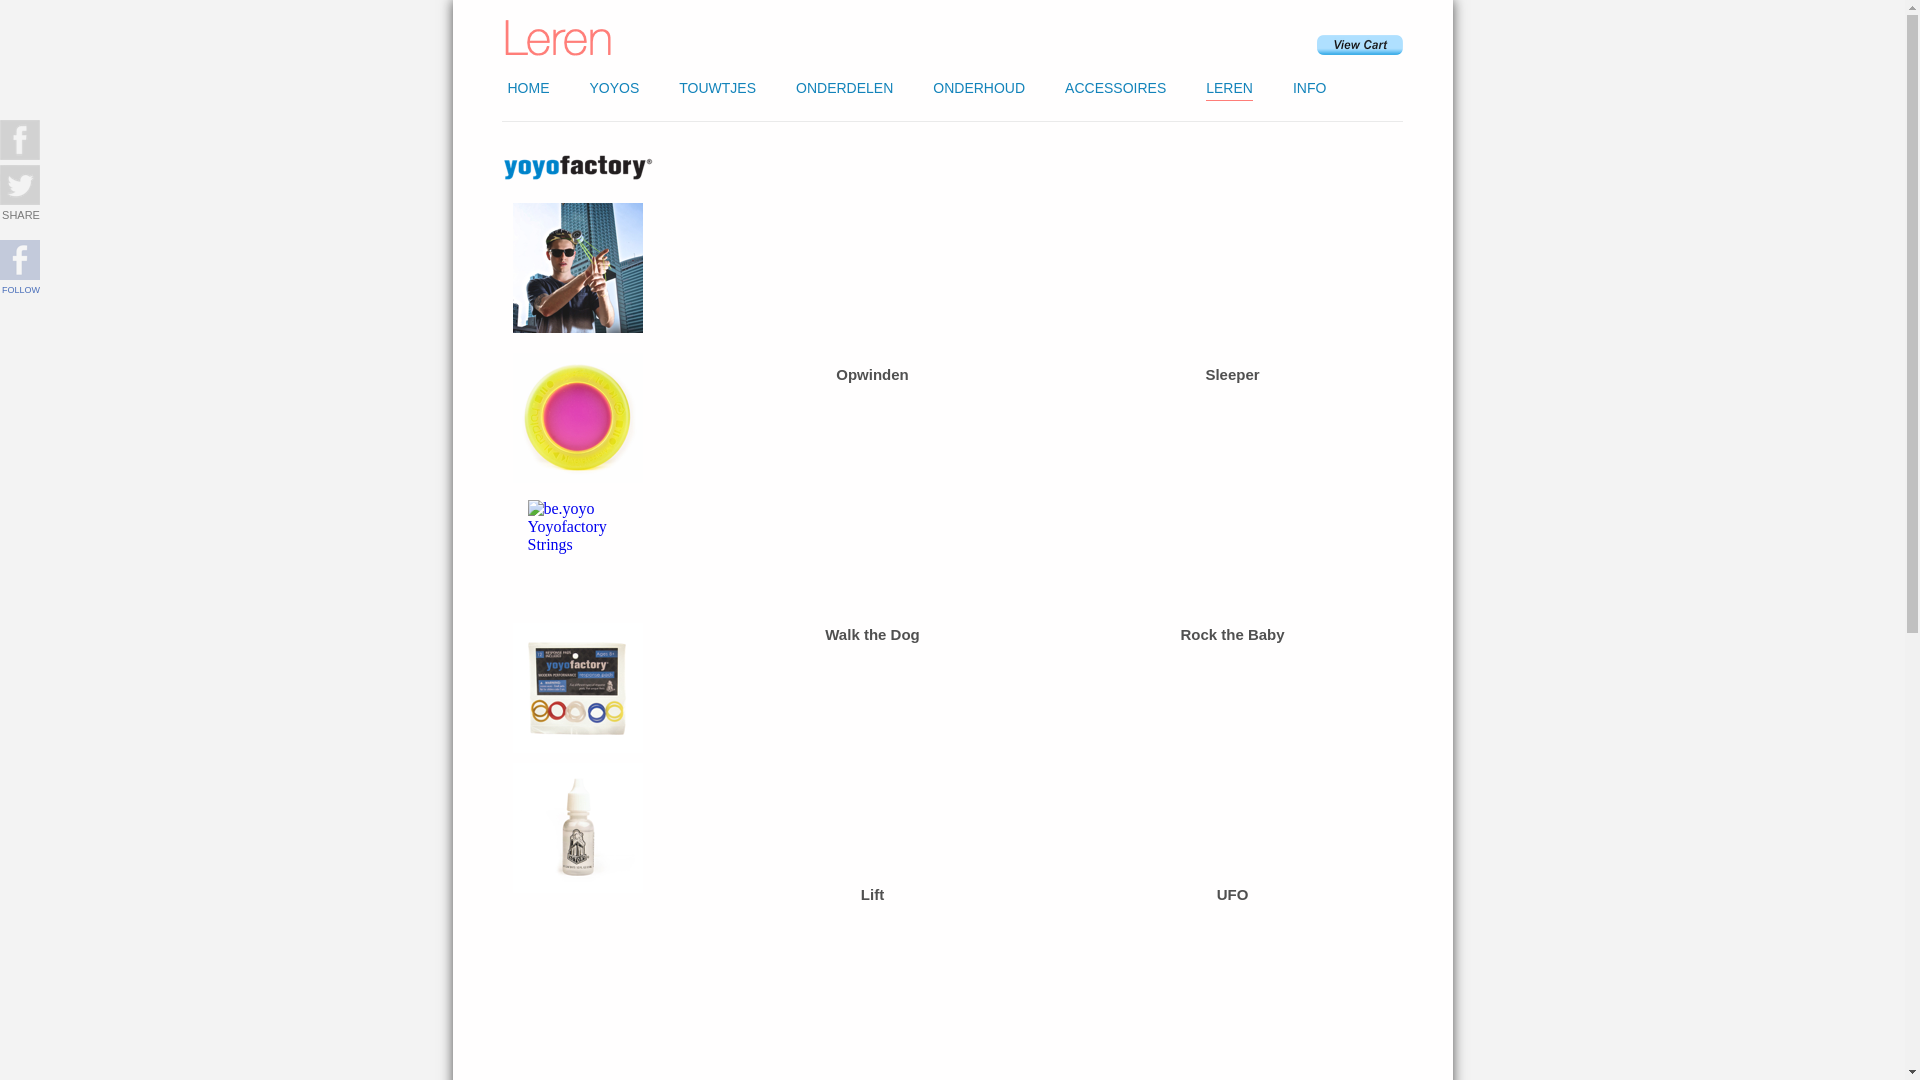 The height and width of the screenshot is (1080, 1920). Describe the element at coordinates (979, 88) in the screenshot. I see `ONDERHOUD` at that location.